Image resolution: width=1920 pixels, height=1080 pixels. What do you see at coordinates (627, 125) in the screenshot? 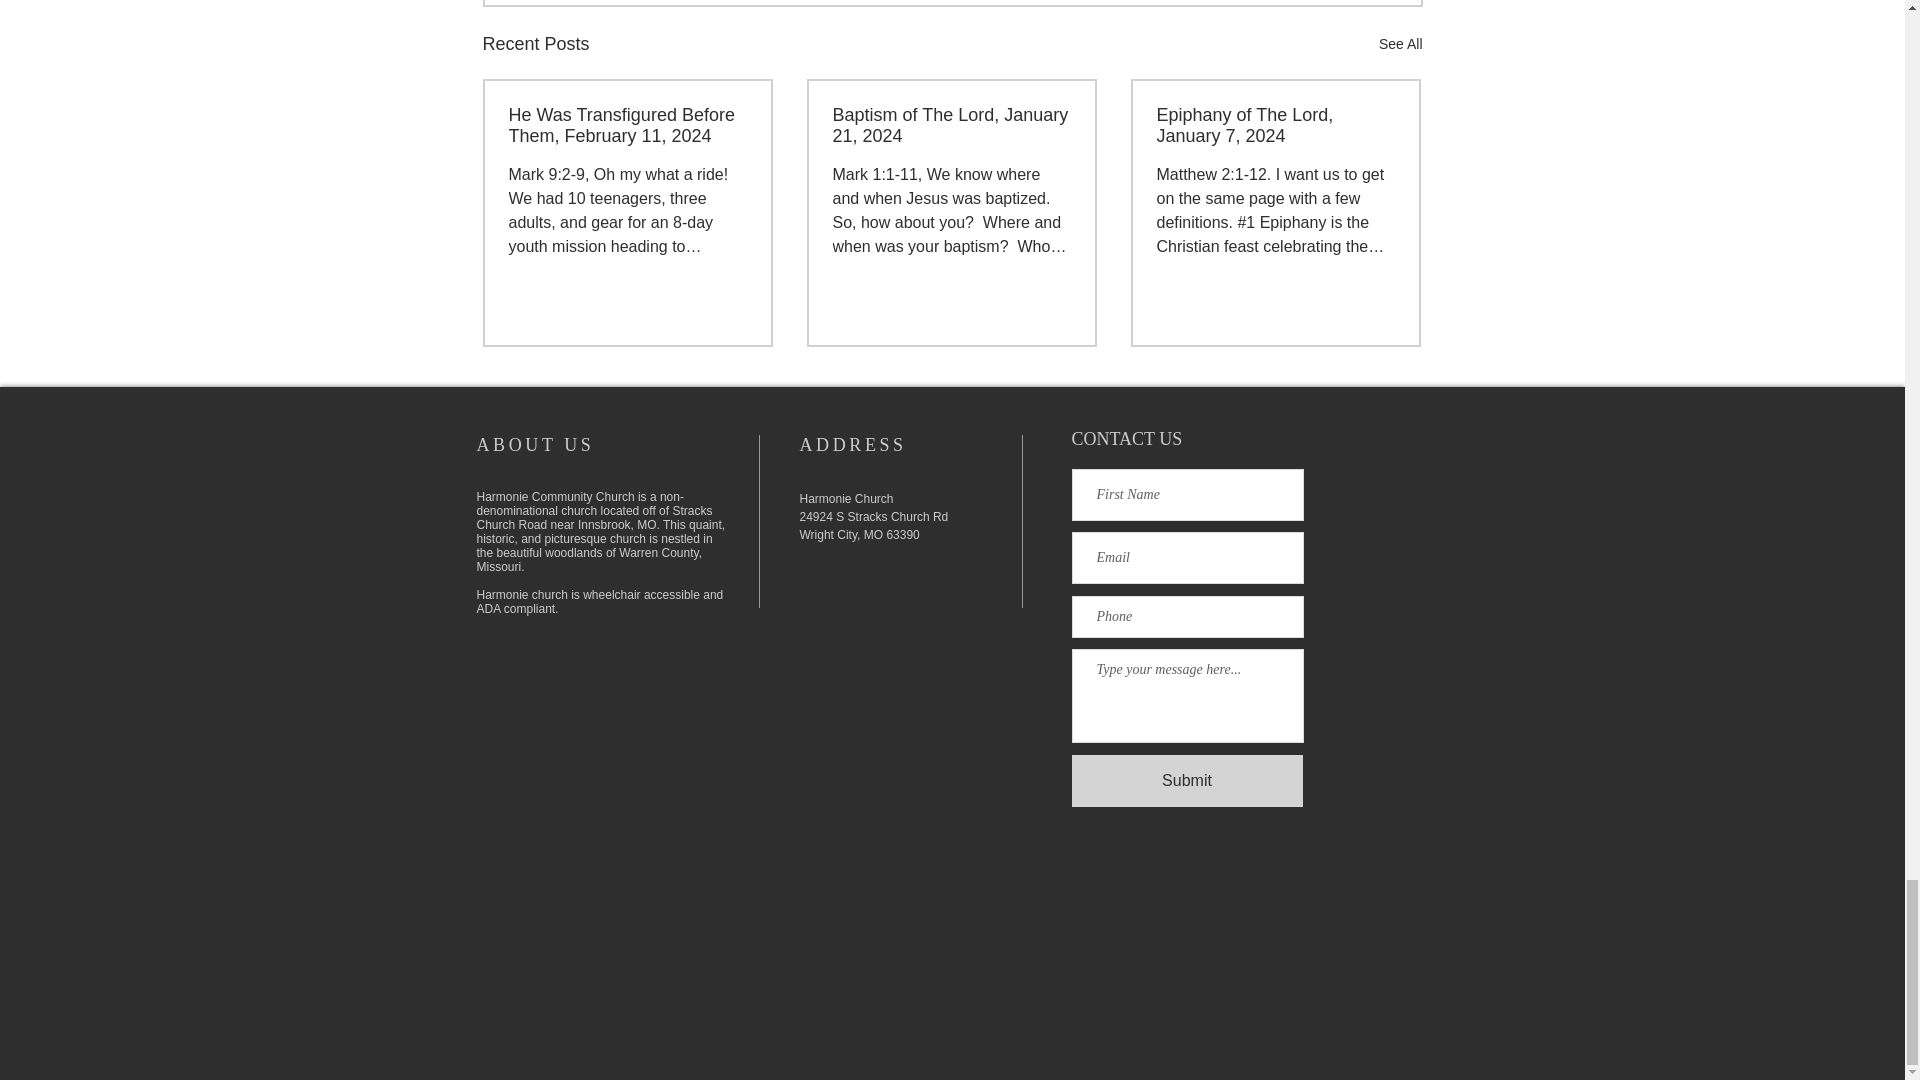
I see `He Was Transfigured Before Them, February 11, 2024` at bounding box center [627, 125].